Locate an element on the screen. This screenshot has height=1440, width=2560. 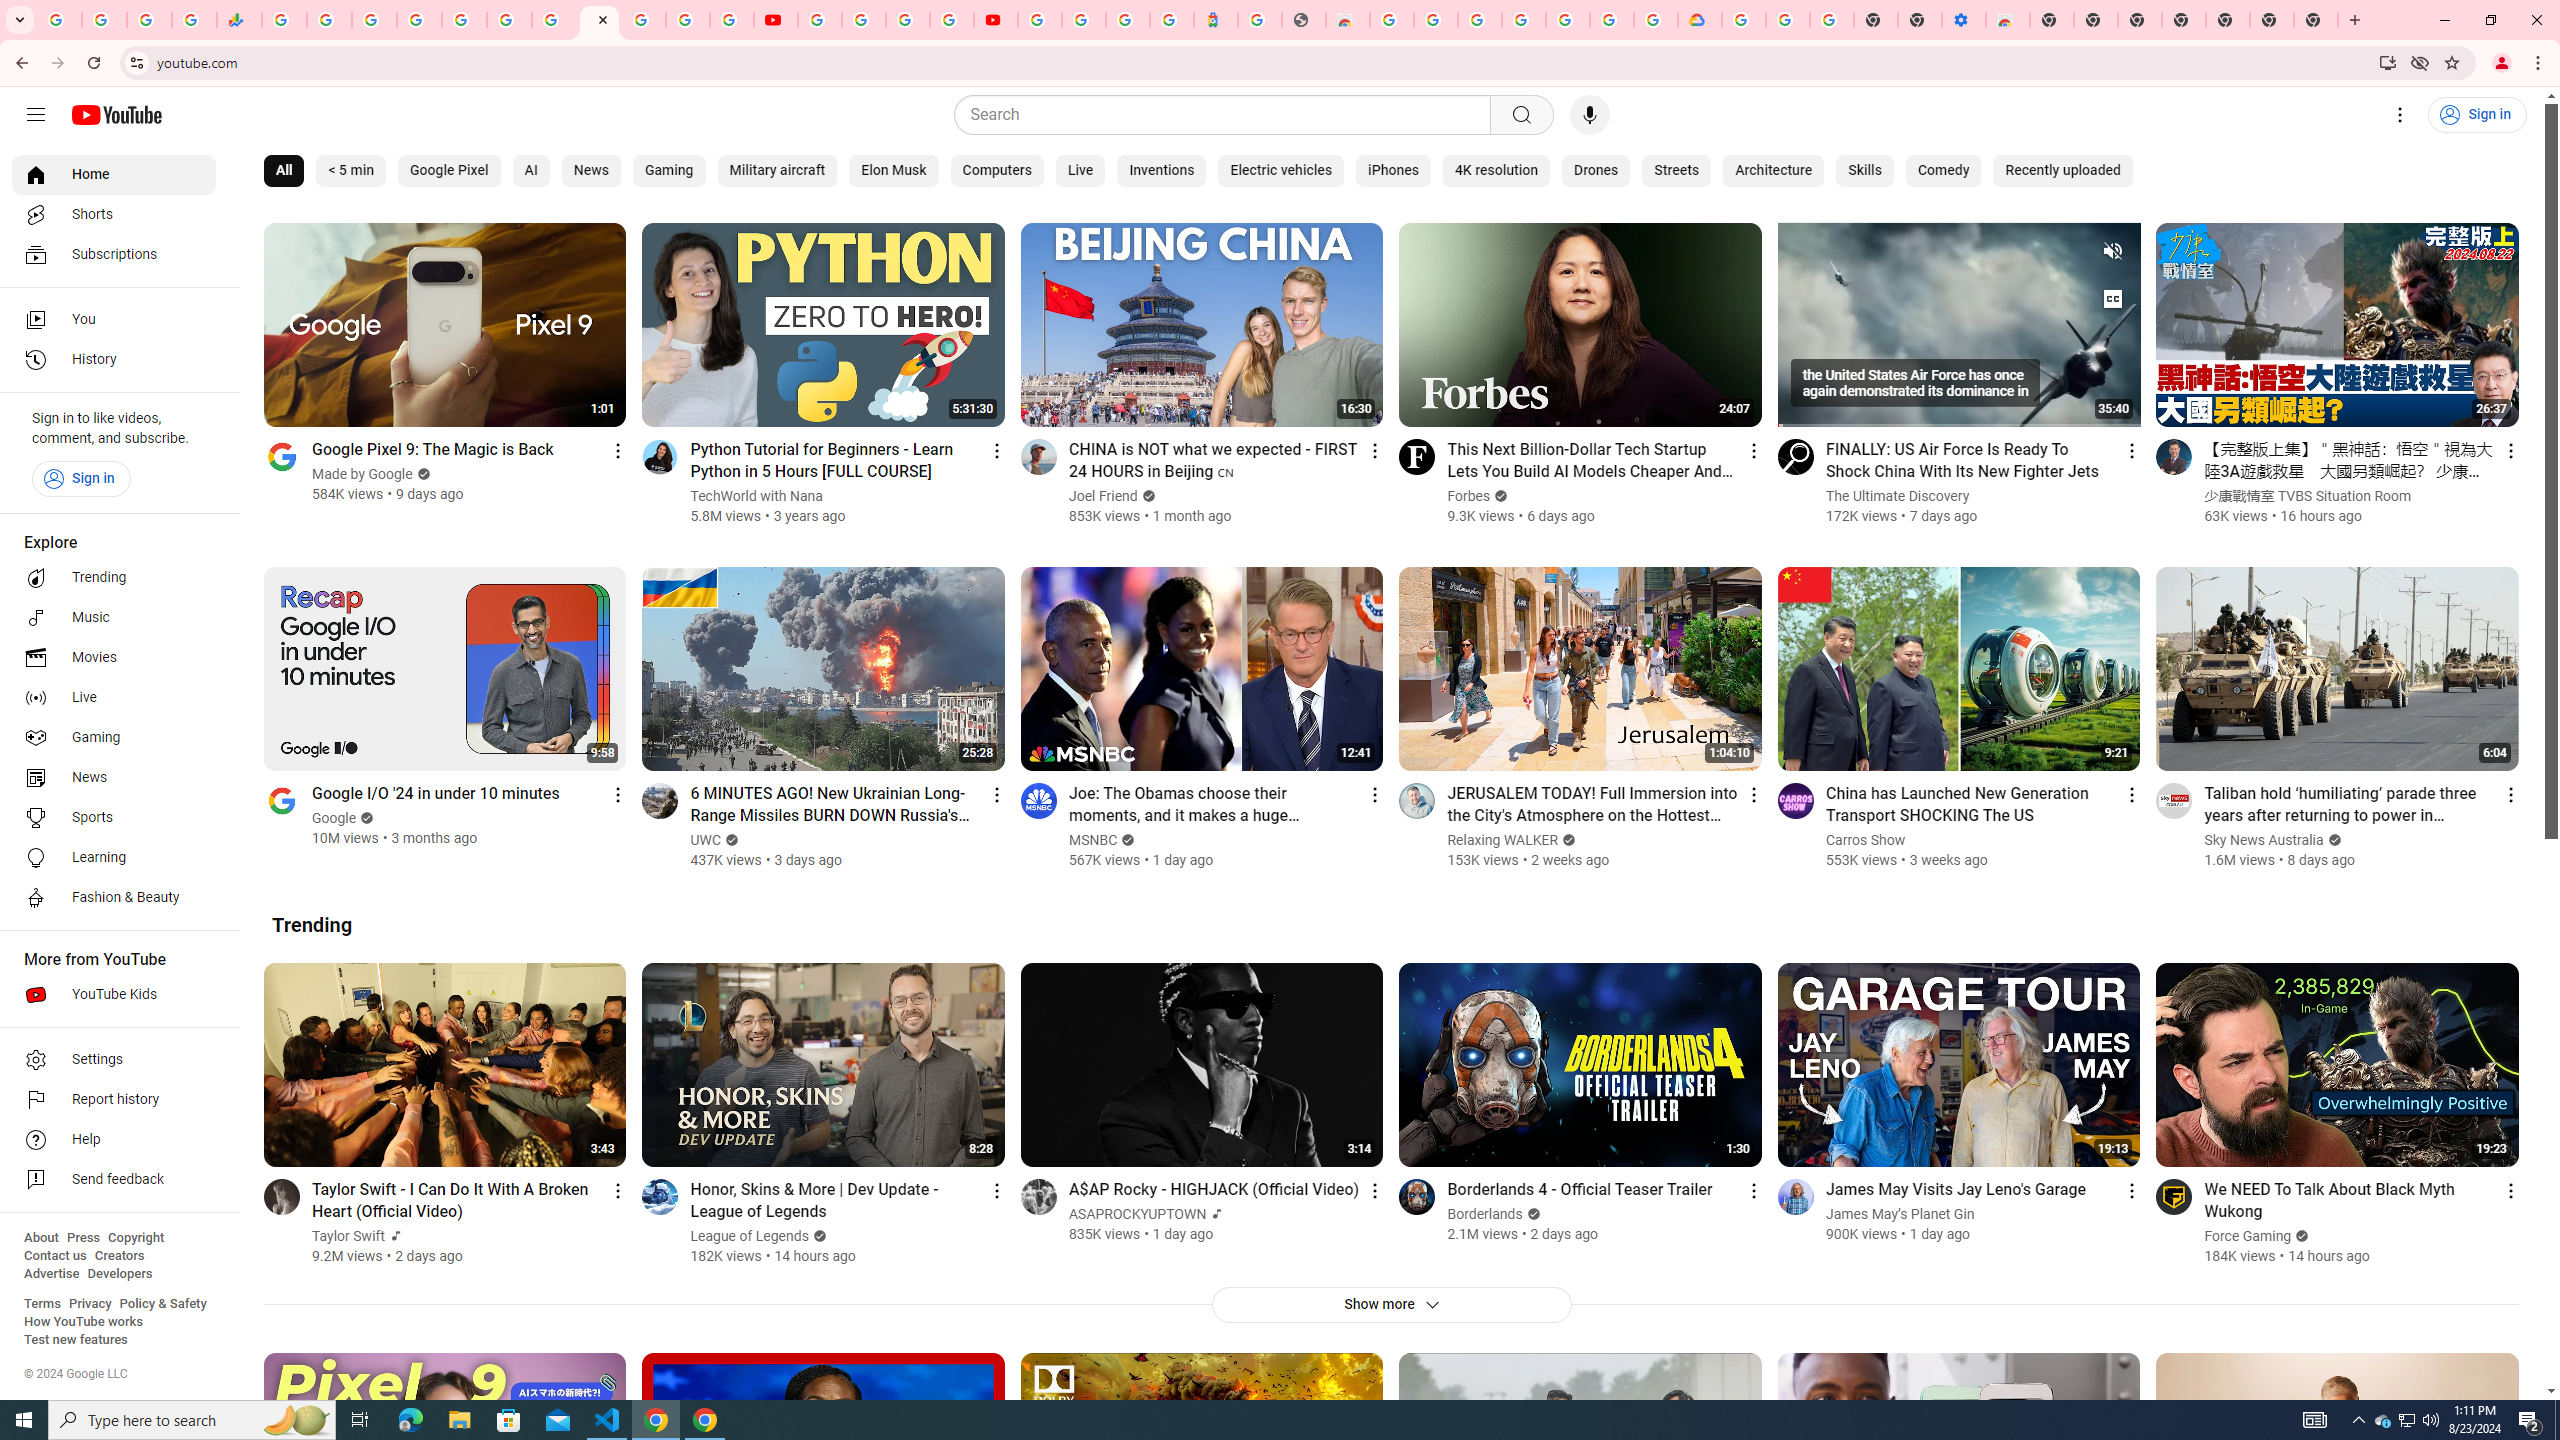
Skills is located at coordinates (1864, 171).